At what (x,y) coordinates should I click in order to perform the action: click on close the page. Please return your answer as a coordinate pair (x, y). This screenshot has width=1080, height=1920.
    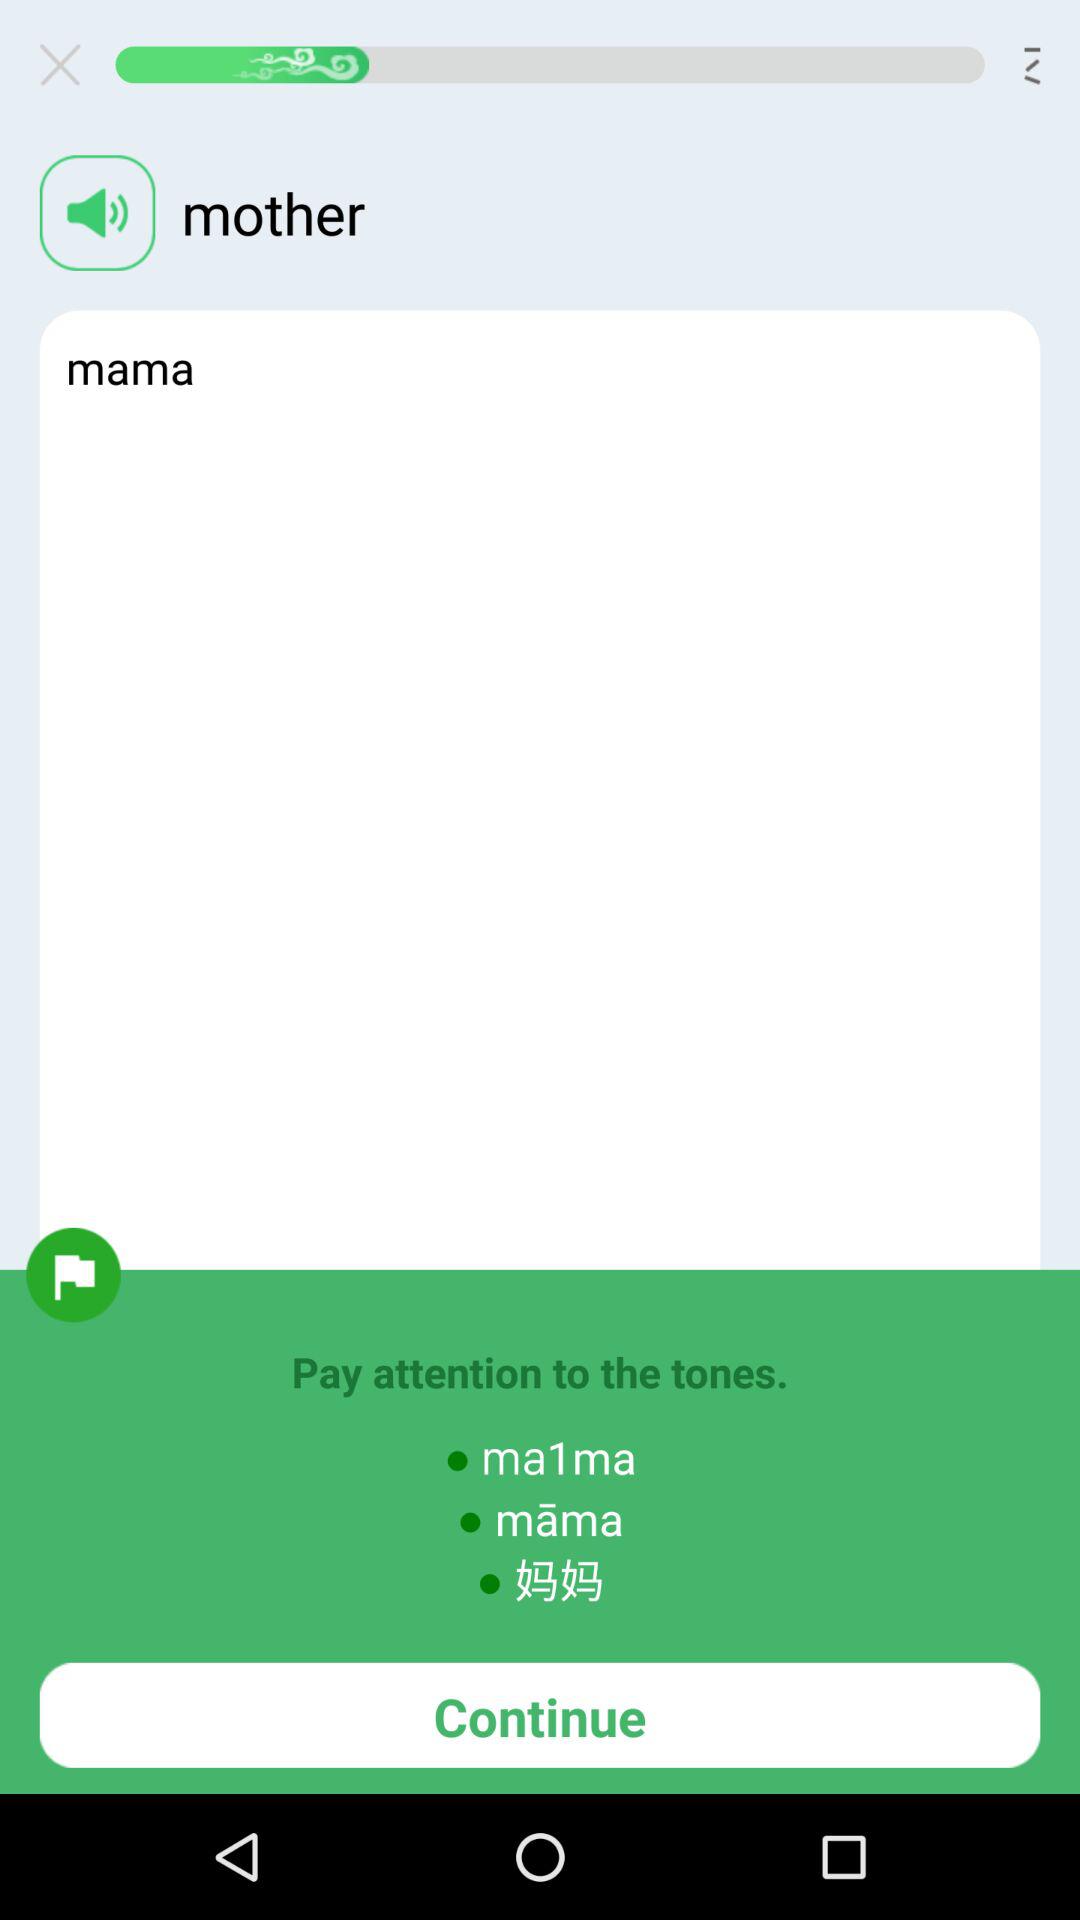
    Looking at the image, I should click on (68, 64).